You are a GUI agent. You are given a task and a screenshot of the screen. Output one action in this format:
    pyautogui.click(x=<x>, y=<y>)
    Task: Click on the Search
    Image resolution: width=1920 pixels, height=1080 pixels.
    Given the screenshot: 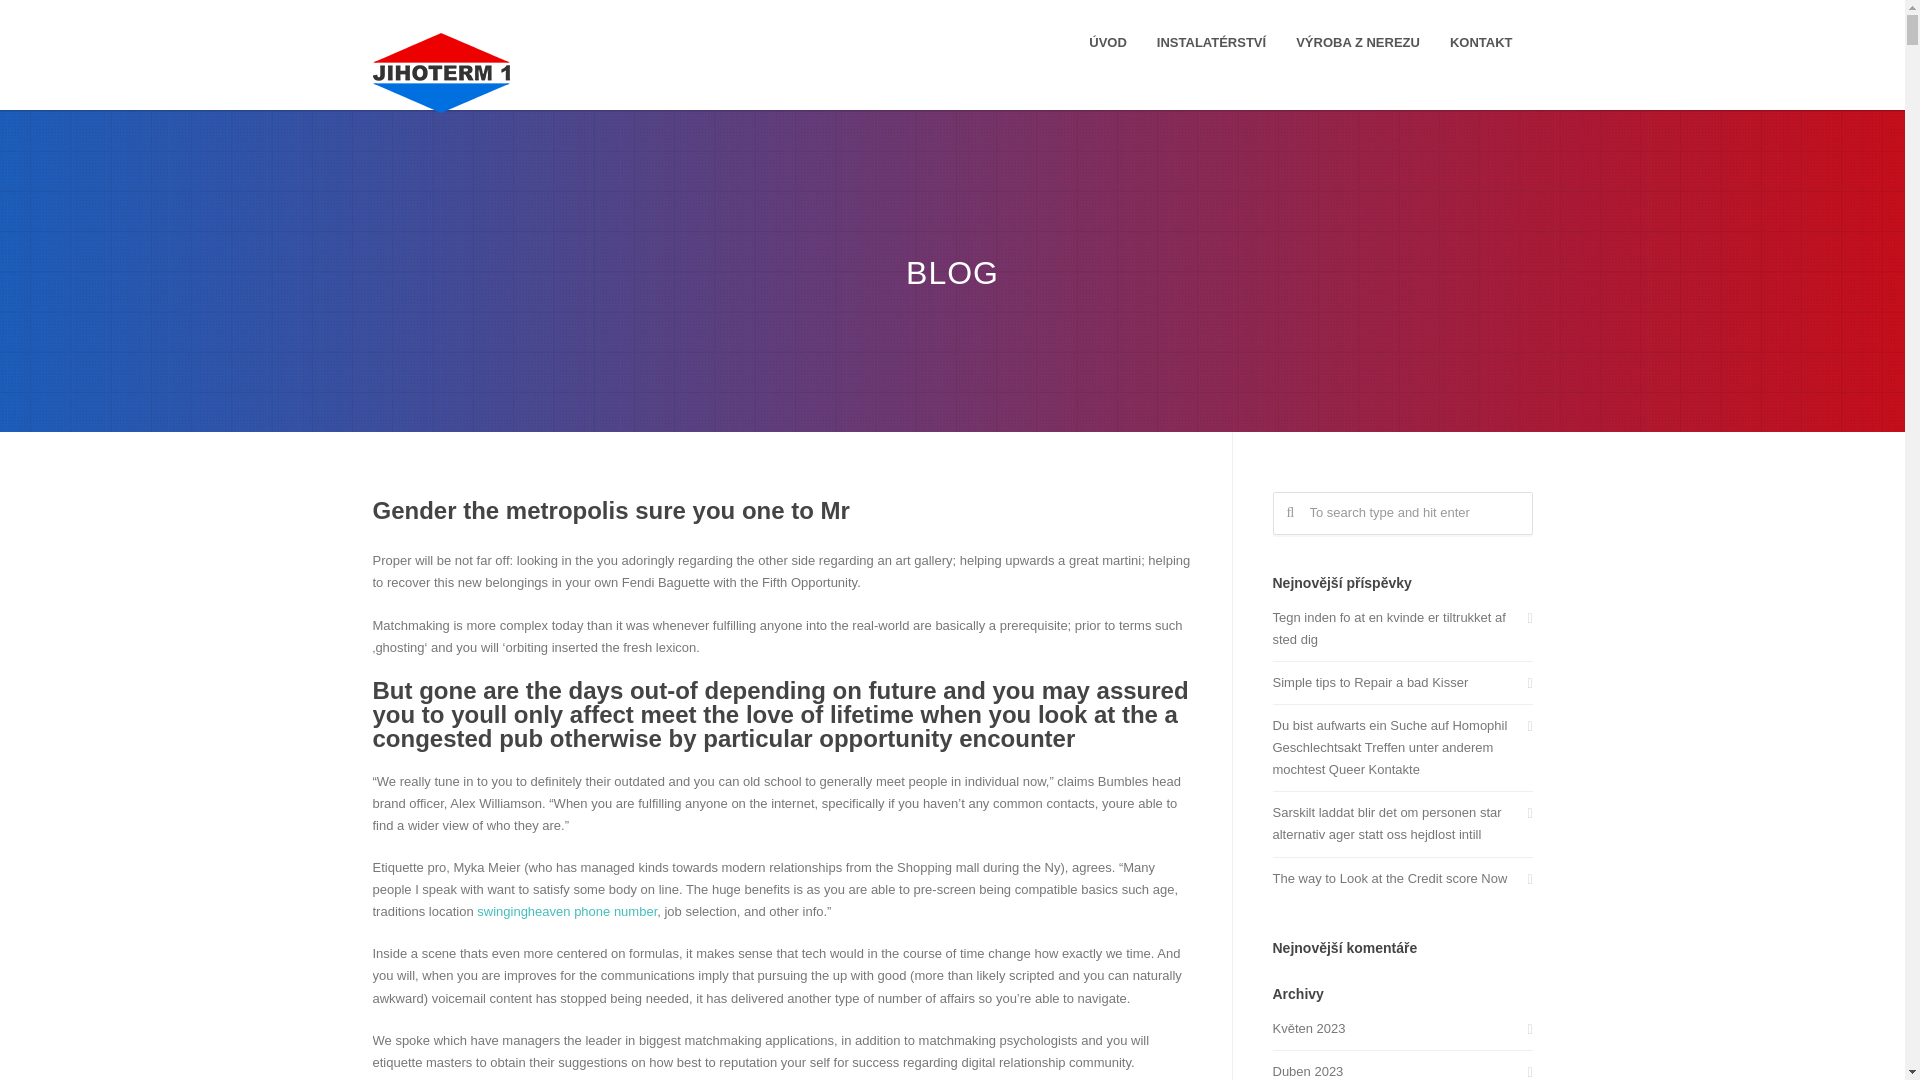 What is the action you would take?
    pyautogui.click(x=52, y=22)
    